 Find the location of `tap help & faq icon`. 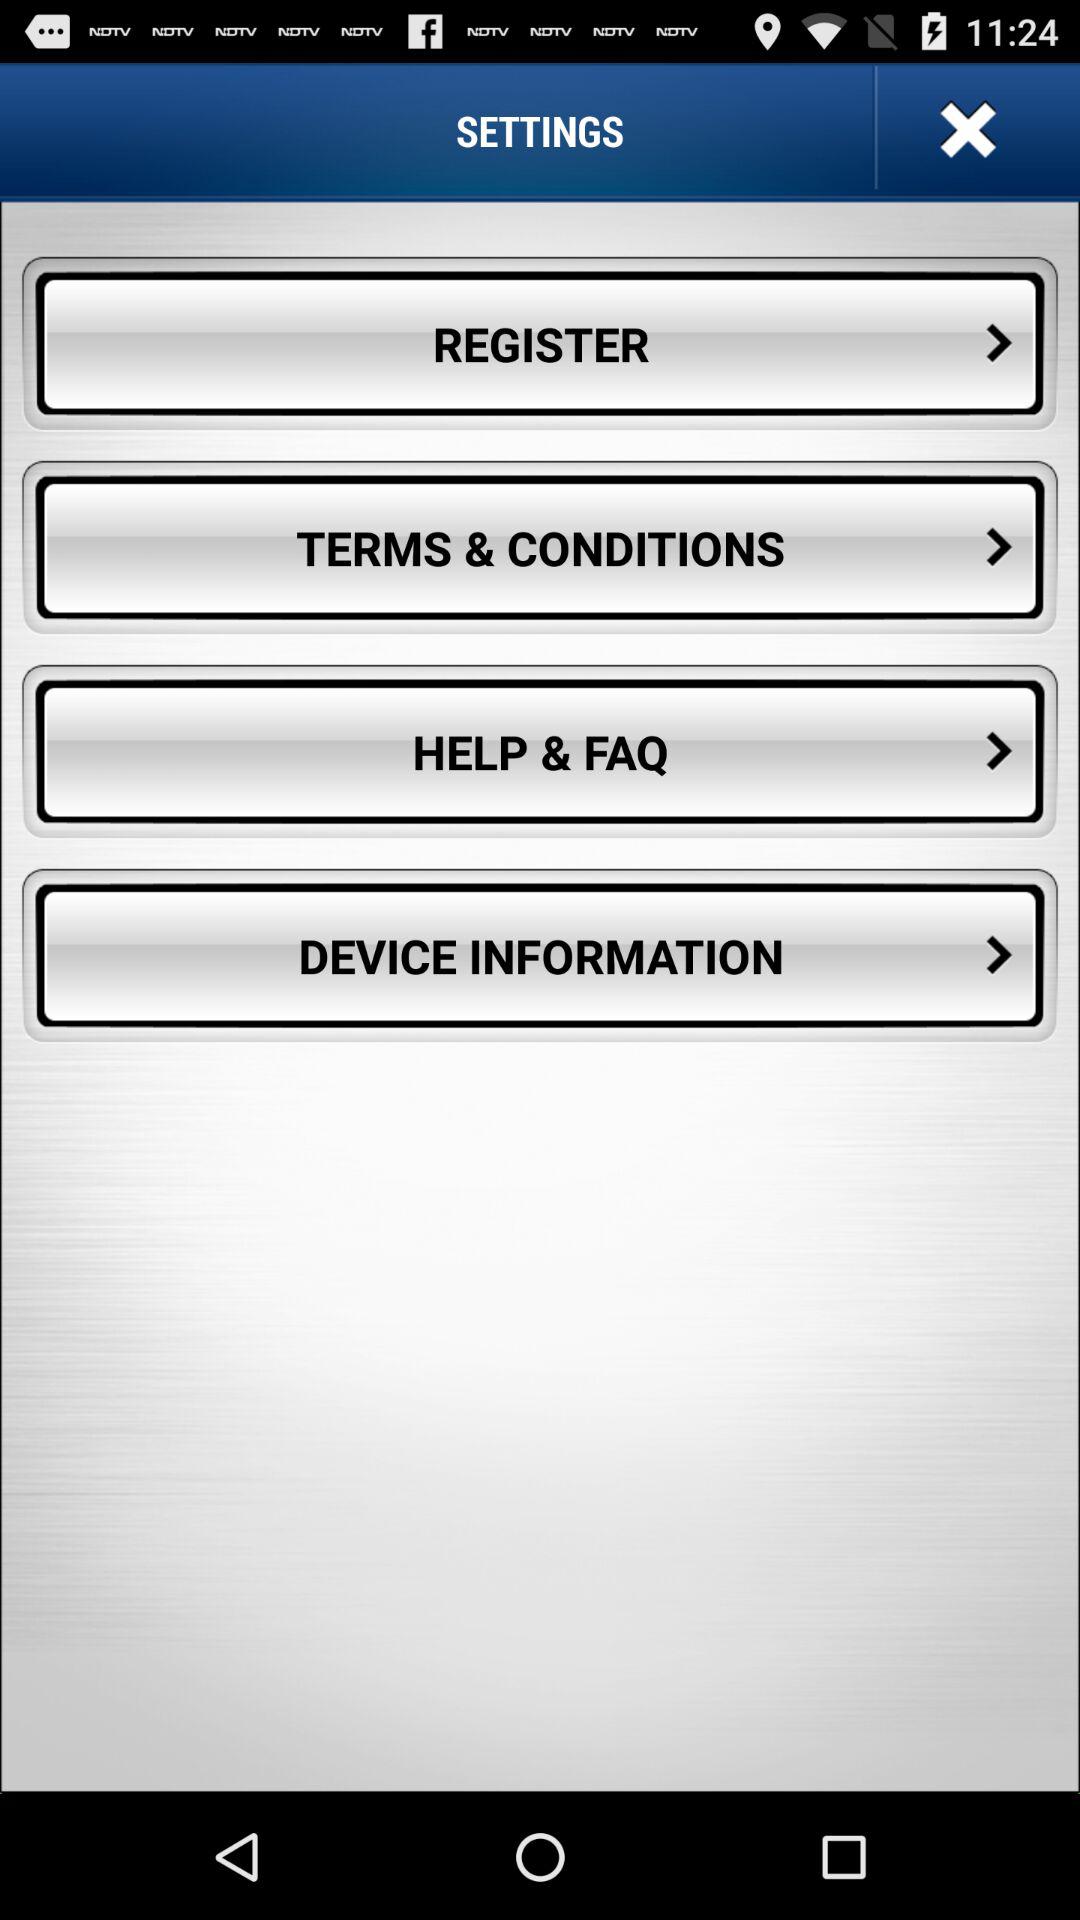

tap help & faq icon is located at coordinates (540, 752).